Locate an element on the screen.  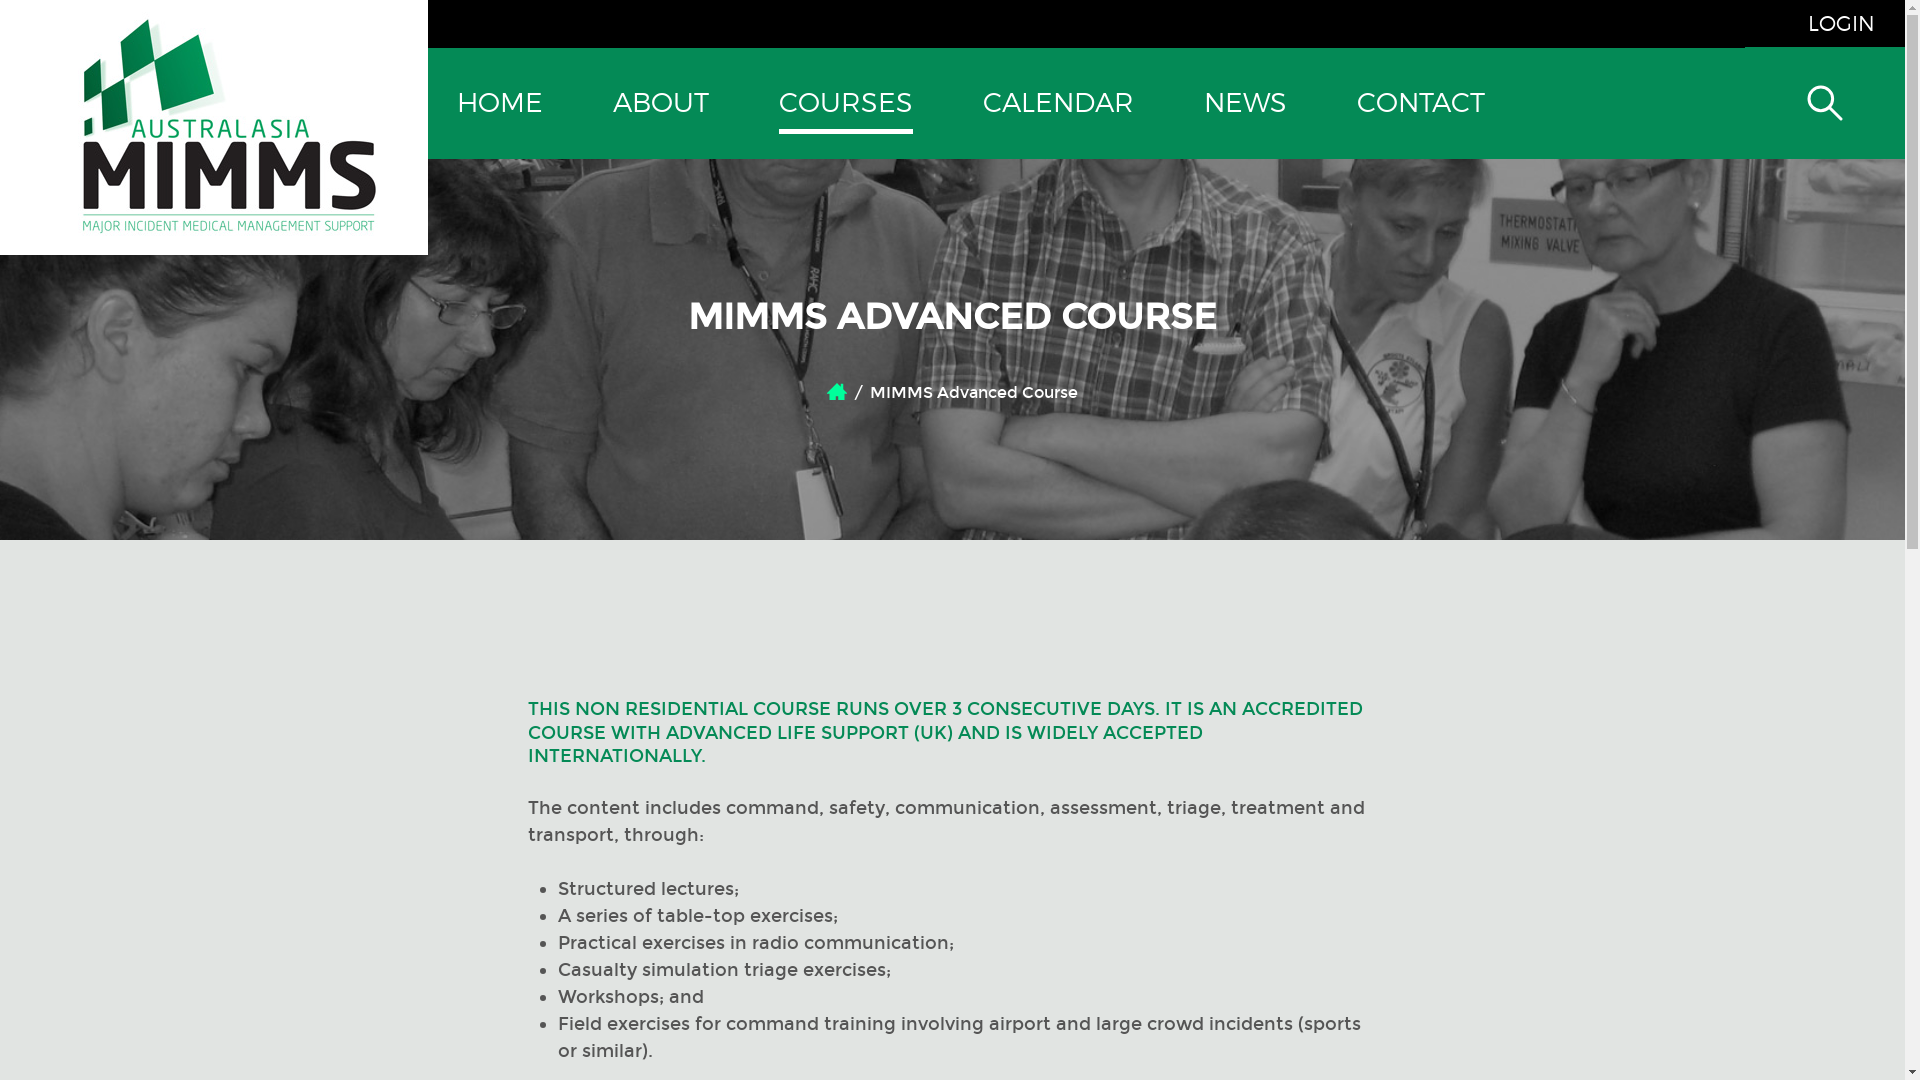
COURSES is located at coordinates (846, 104).